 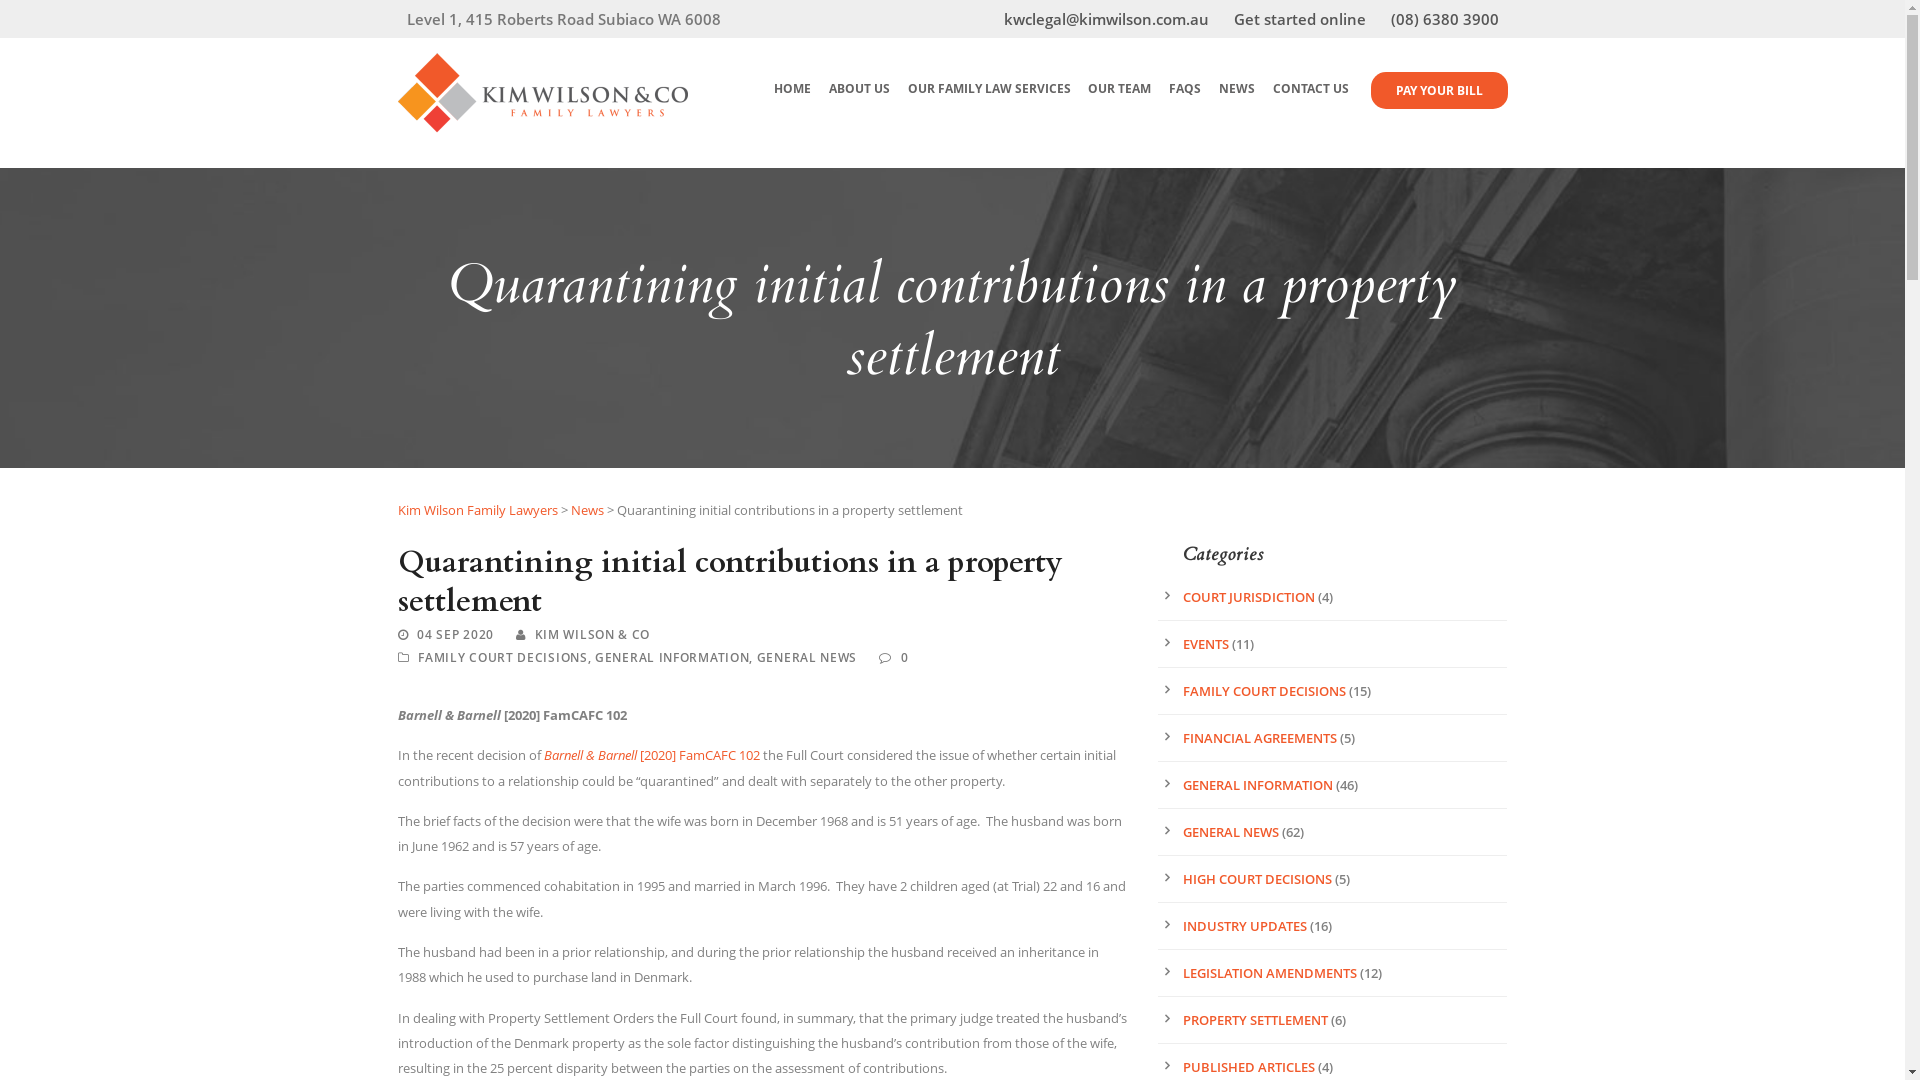 What do you see at coordinates (1248, 597) in the screenshot?
I see `COURT JURISDICTION` at bounding box center [1248, 597].